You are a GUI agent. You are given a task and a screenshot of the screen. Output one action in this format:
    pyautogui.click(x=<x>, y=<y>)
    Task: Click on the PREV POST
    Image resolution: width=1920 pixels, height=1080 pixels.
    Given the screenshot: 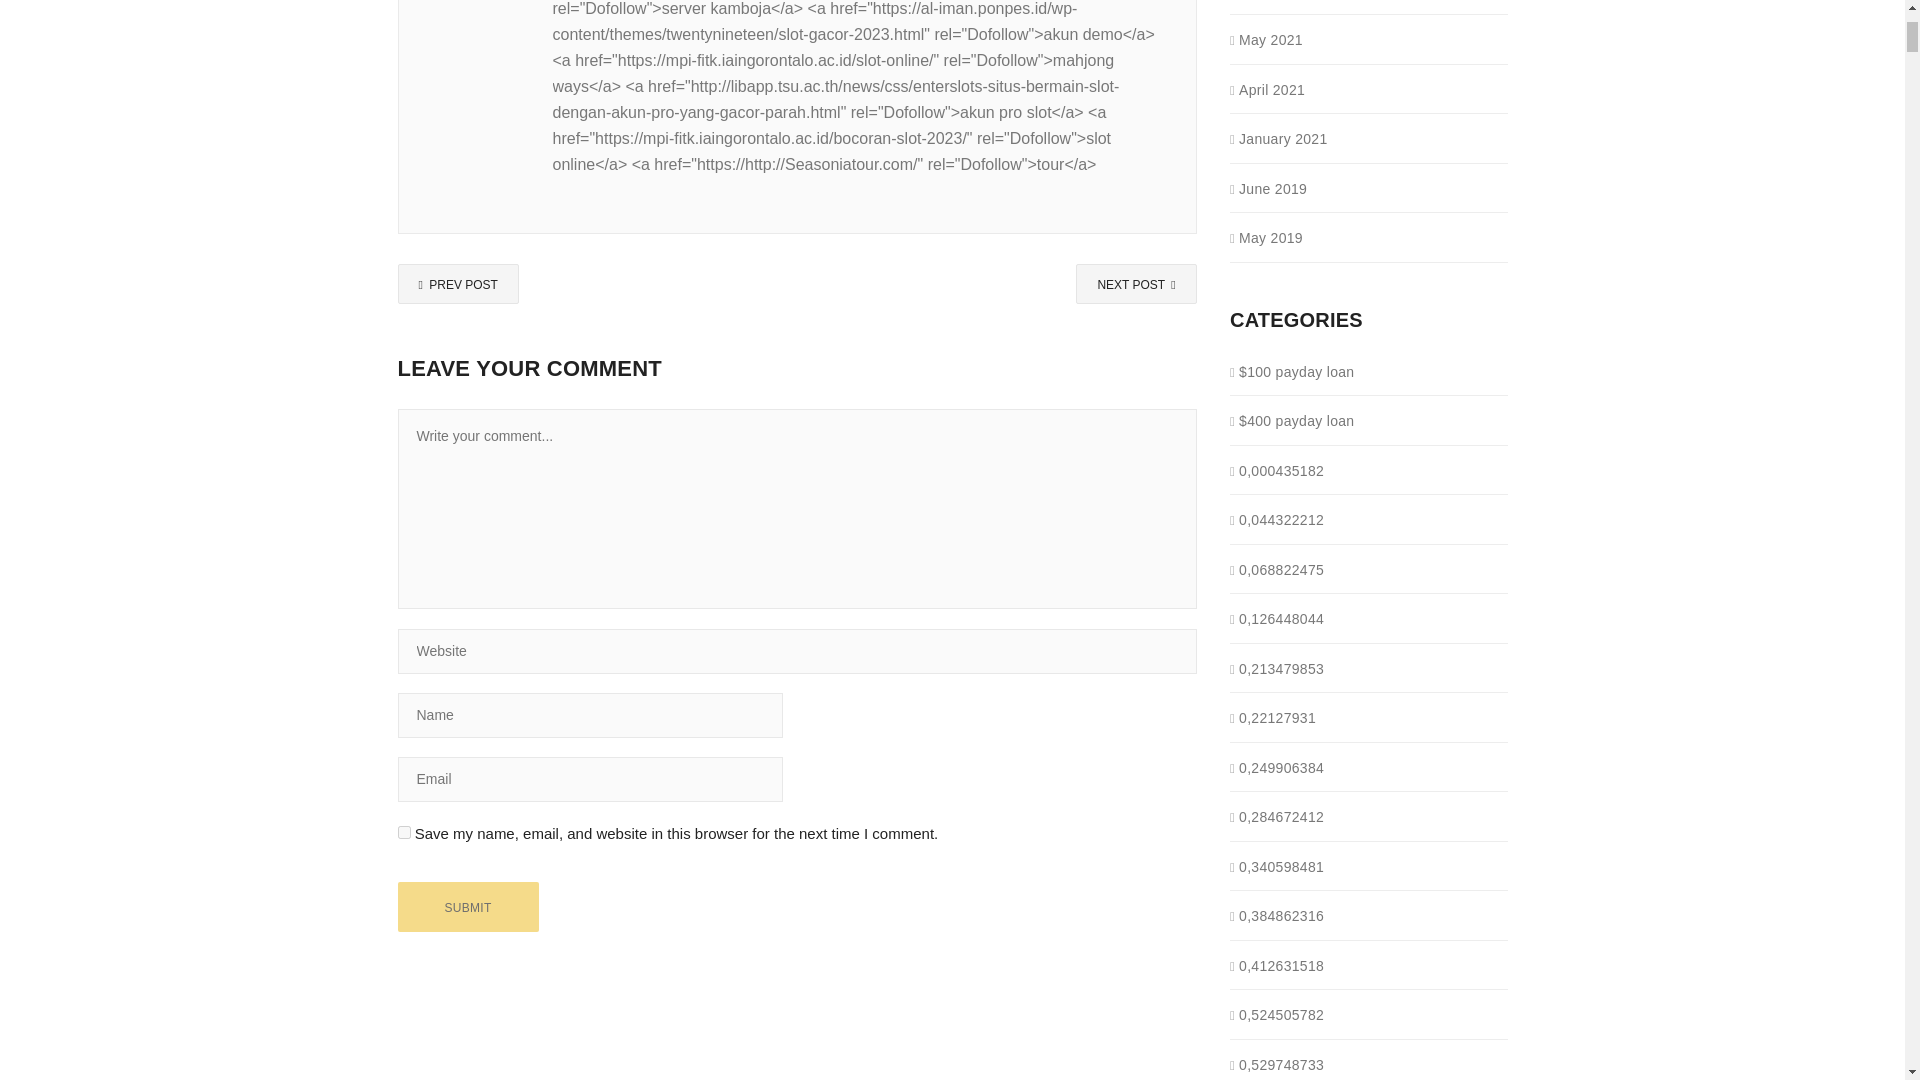 What is the action you would take?
    pyautogui.click(x=458, y=283)
    